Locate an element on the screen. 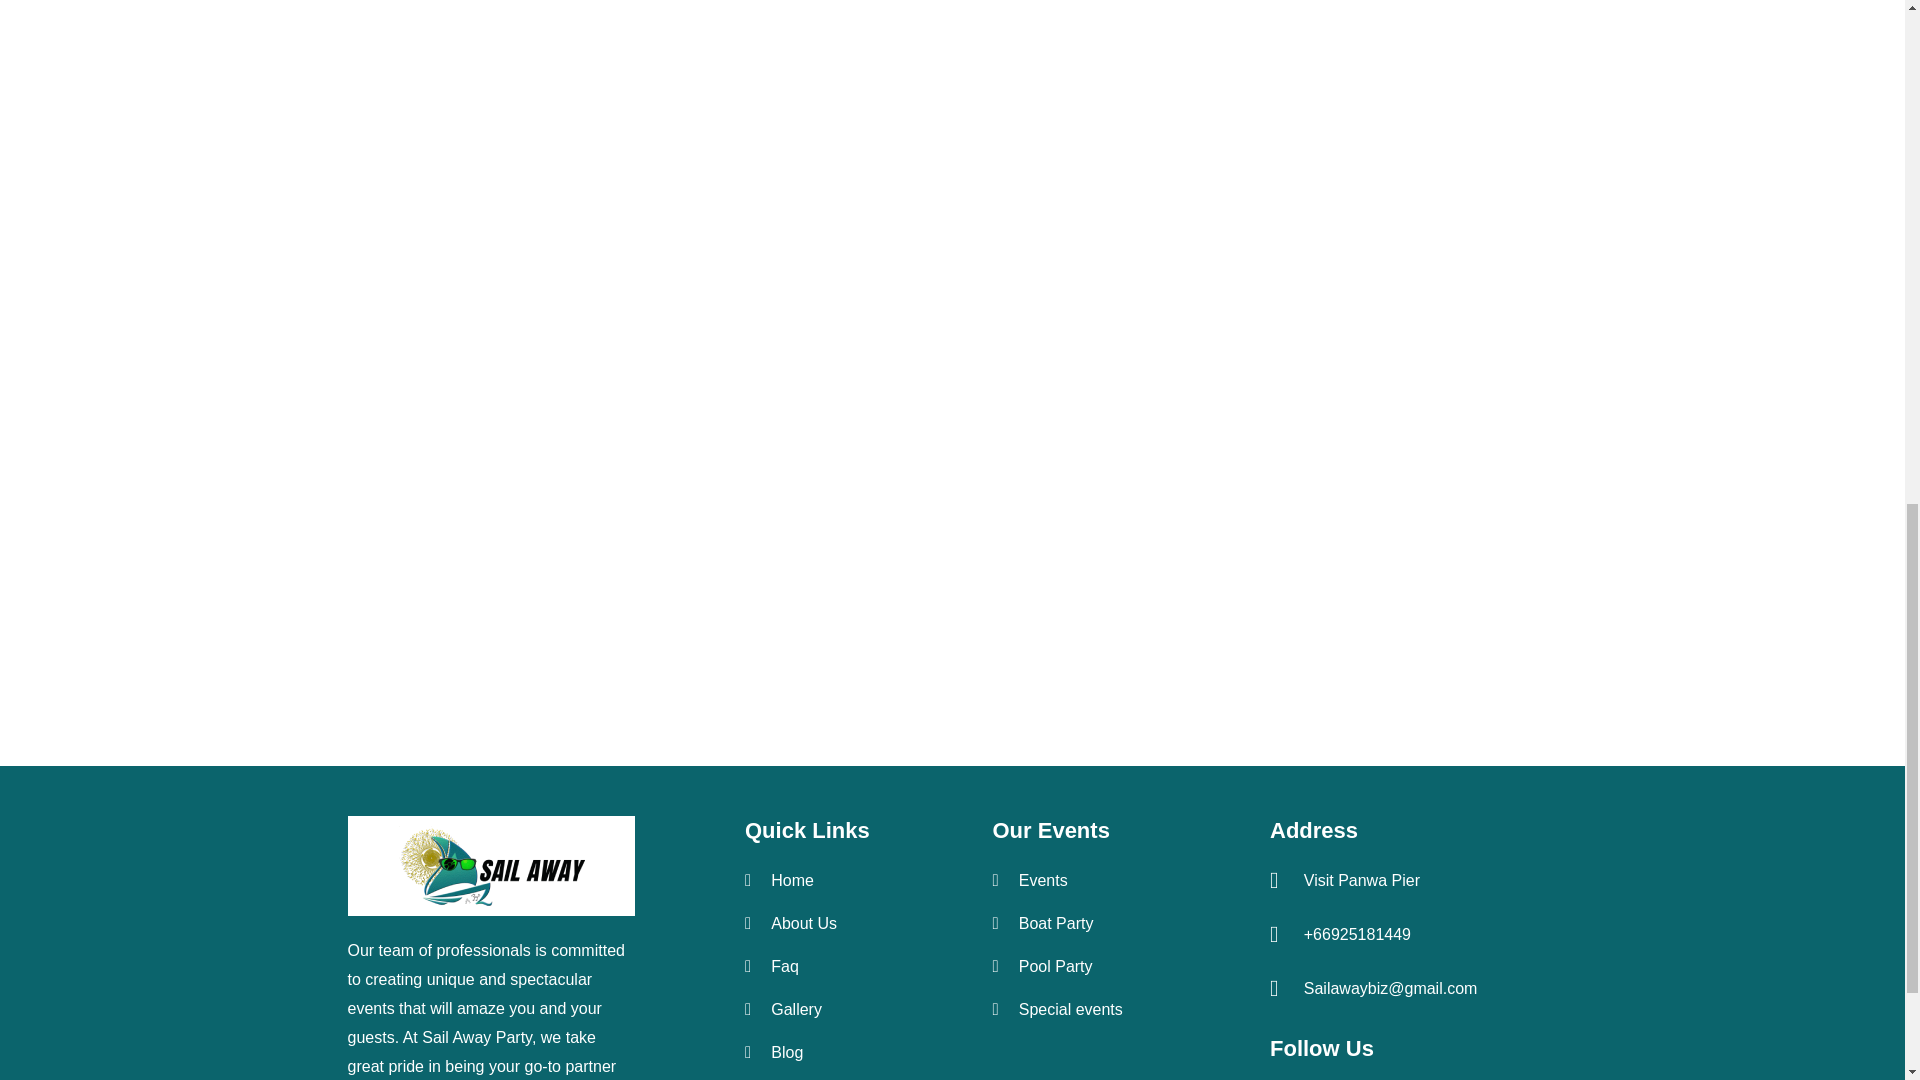 Image resolution: width=1920 pixels, height=1080 pixels. Events is located at coordinates (1120, 881).